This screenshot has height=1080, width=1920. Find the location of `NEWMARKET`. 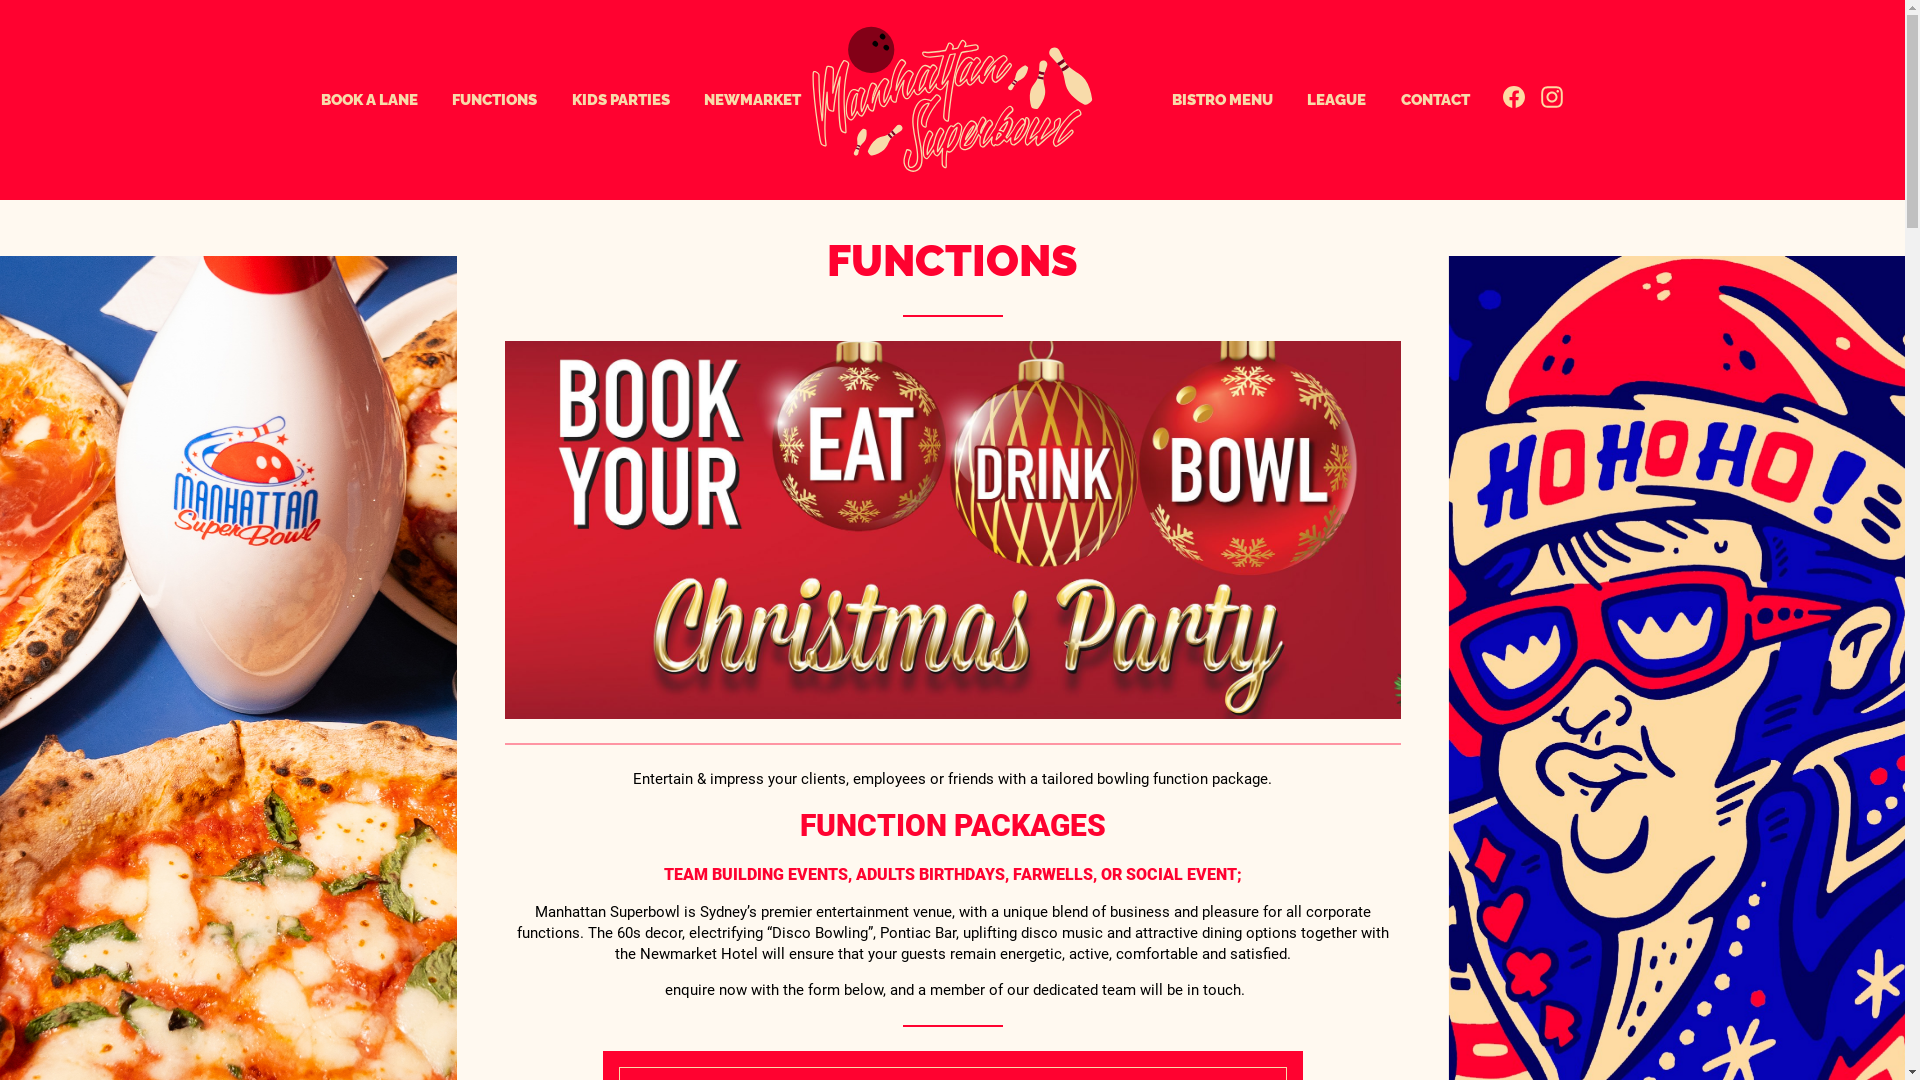

NEWMARKET is located at coordinates (753, 100).